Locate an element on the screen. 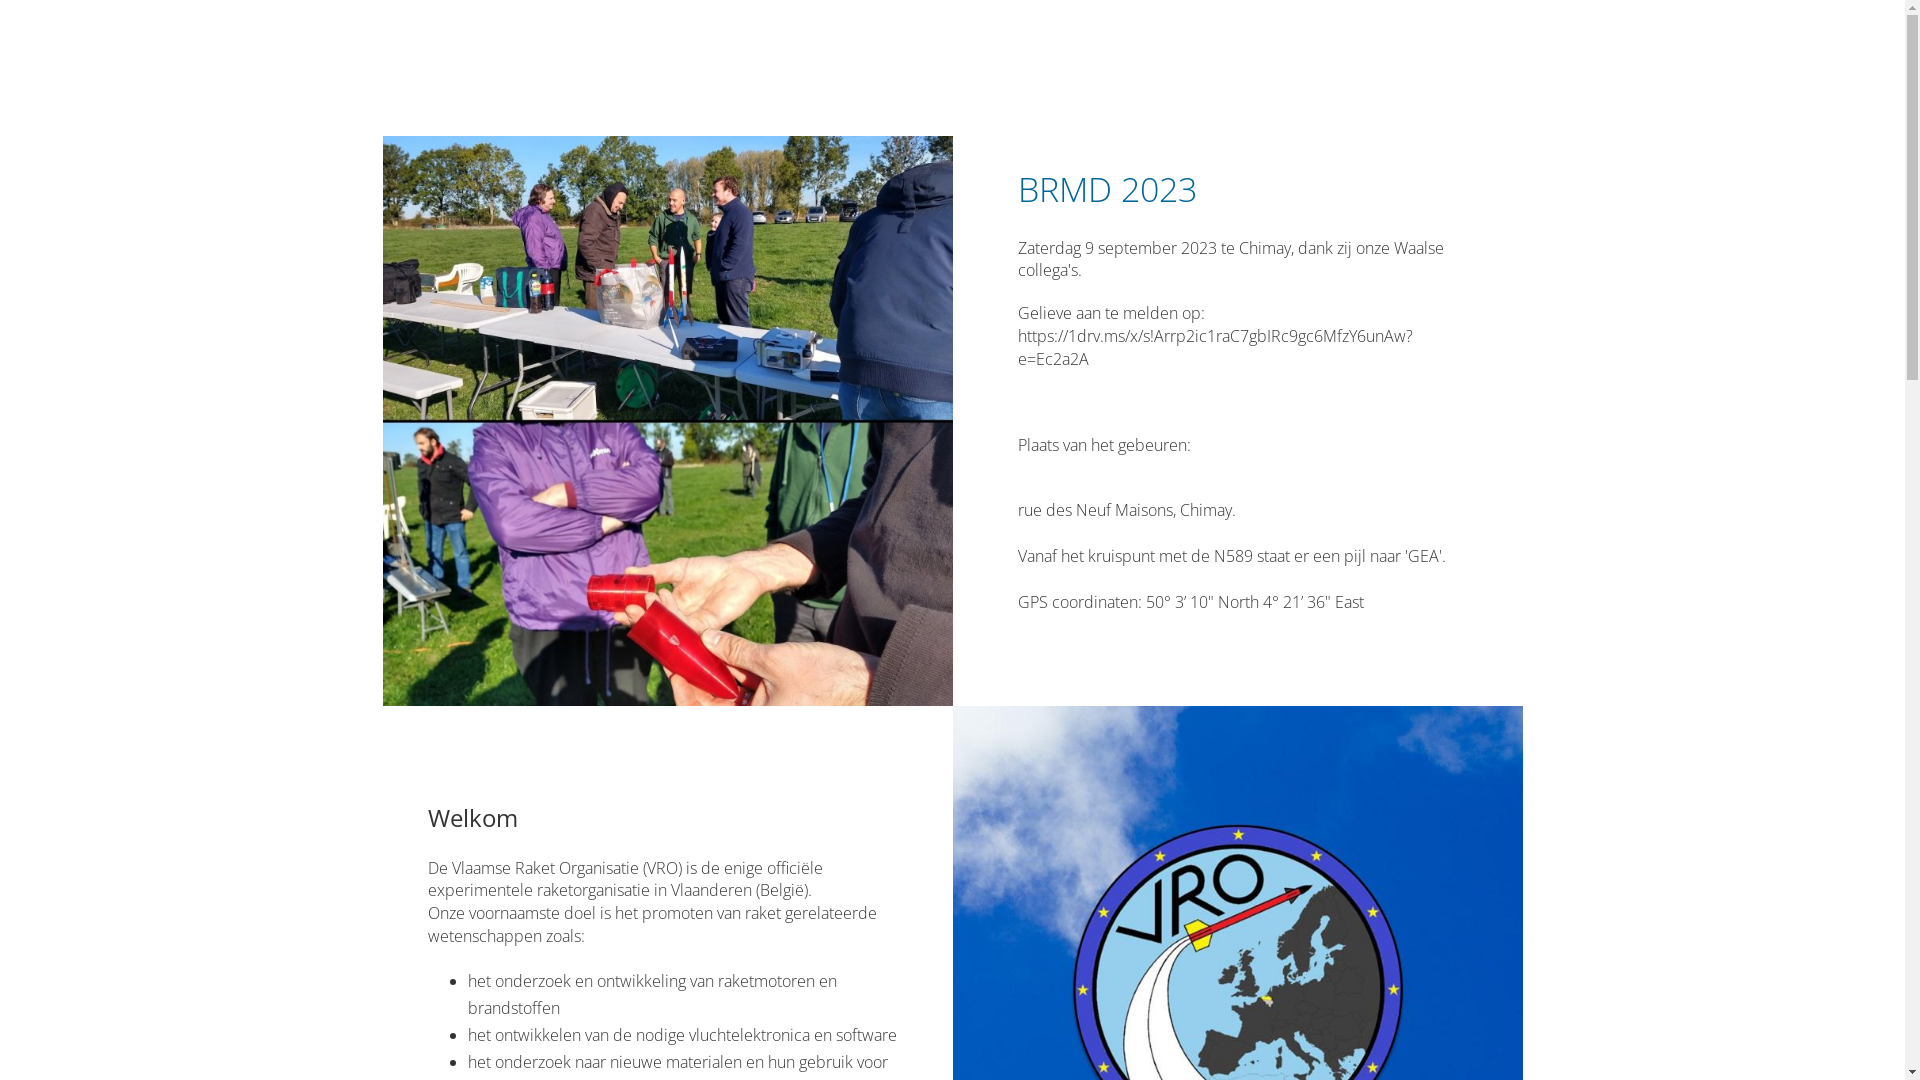  BRMD 2023 is located at coordinates (850, 56).